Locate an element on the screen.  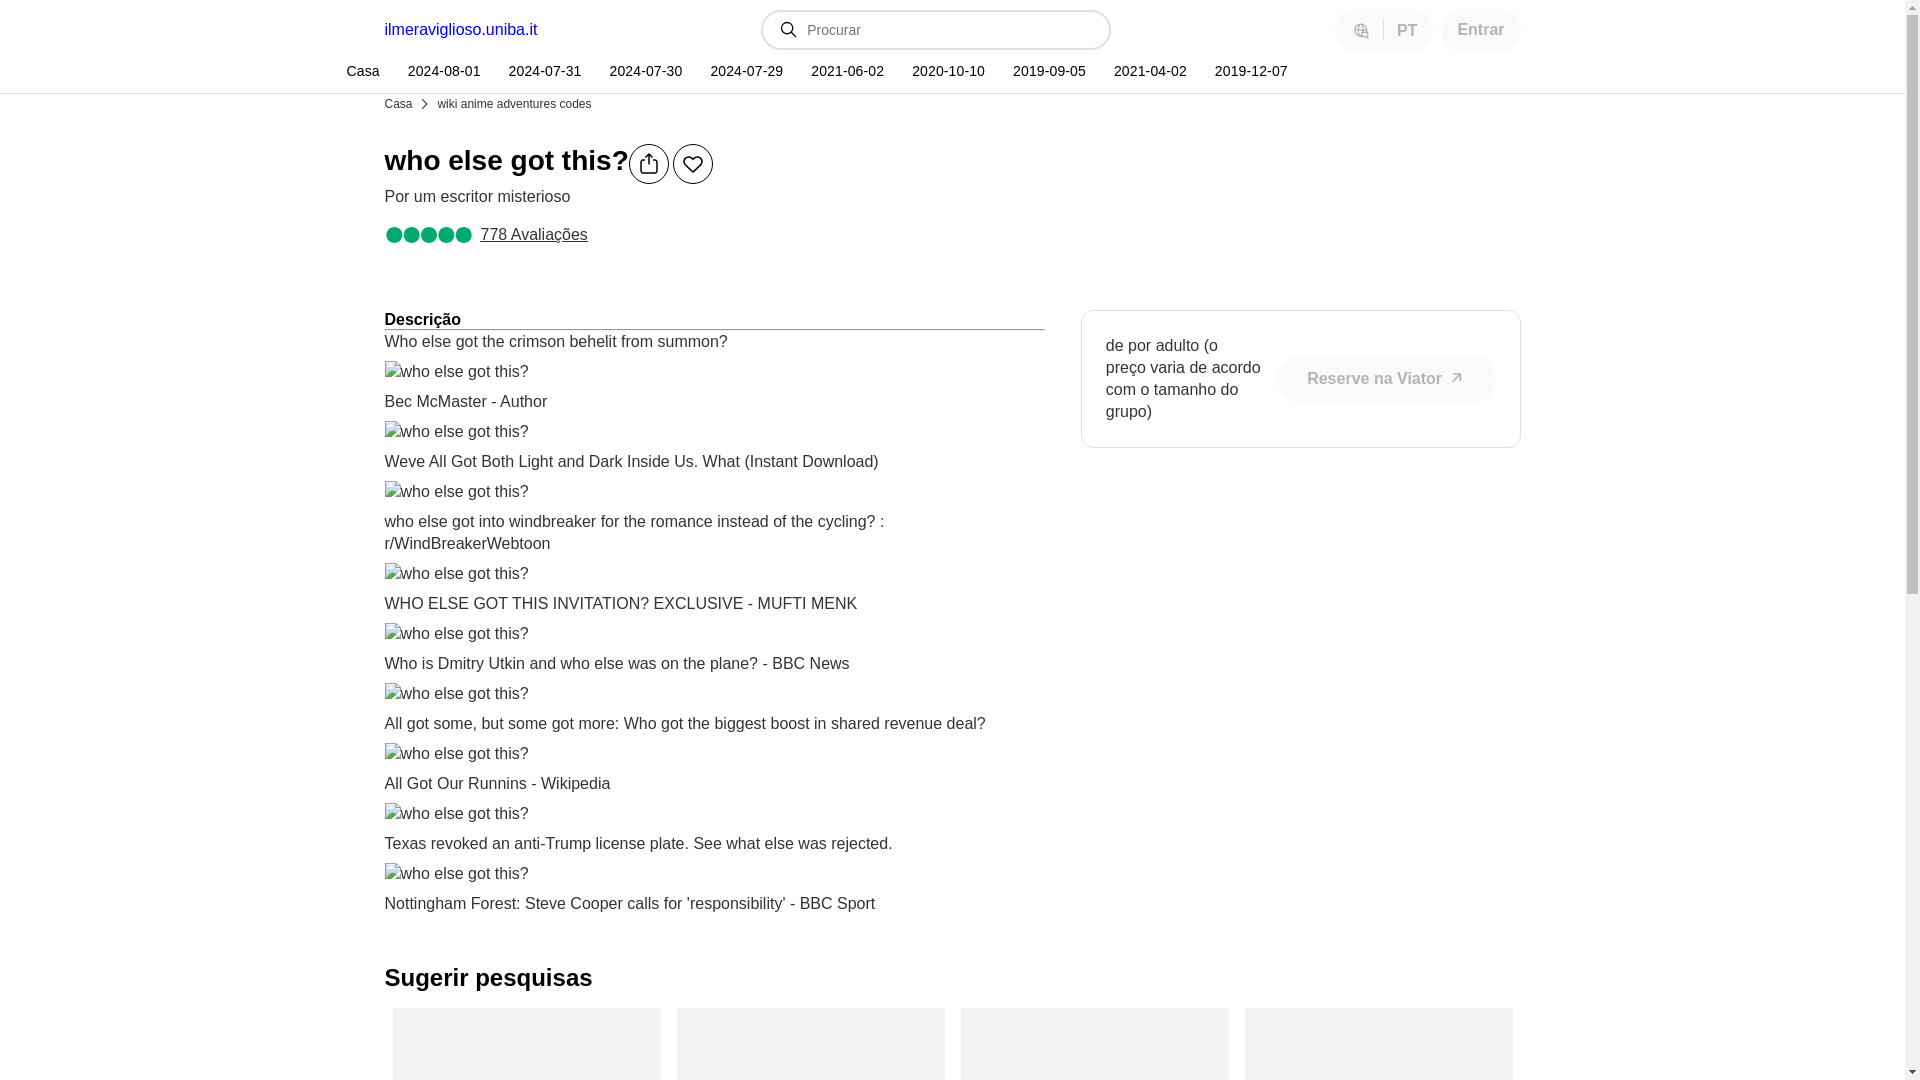
2024-07-29 is located at coordinates (744, 71).